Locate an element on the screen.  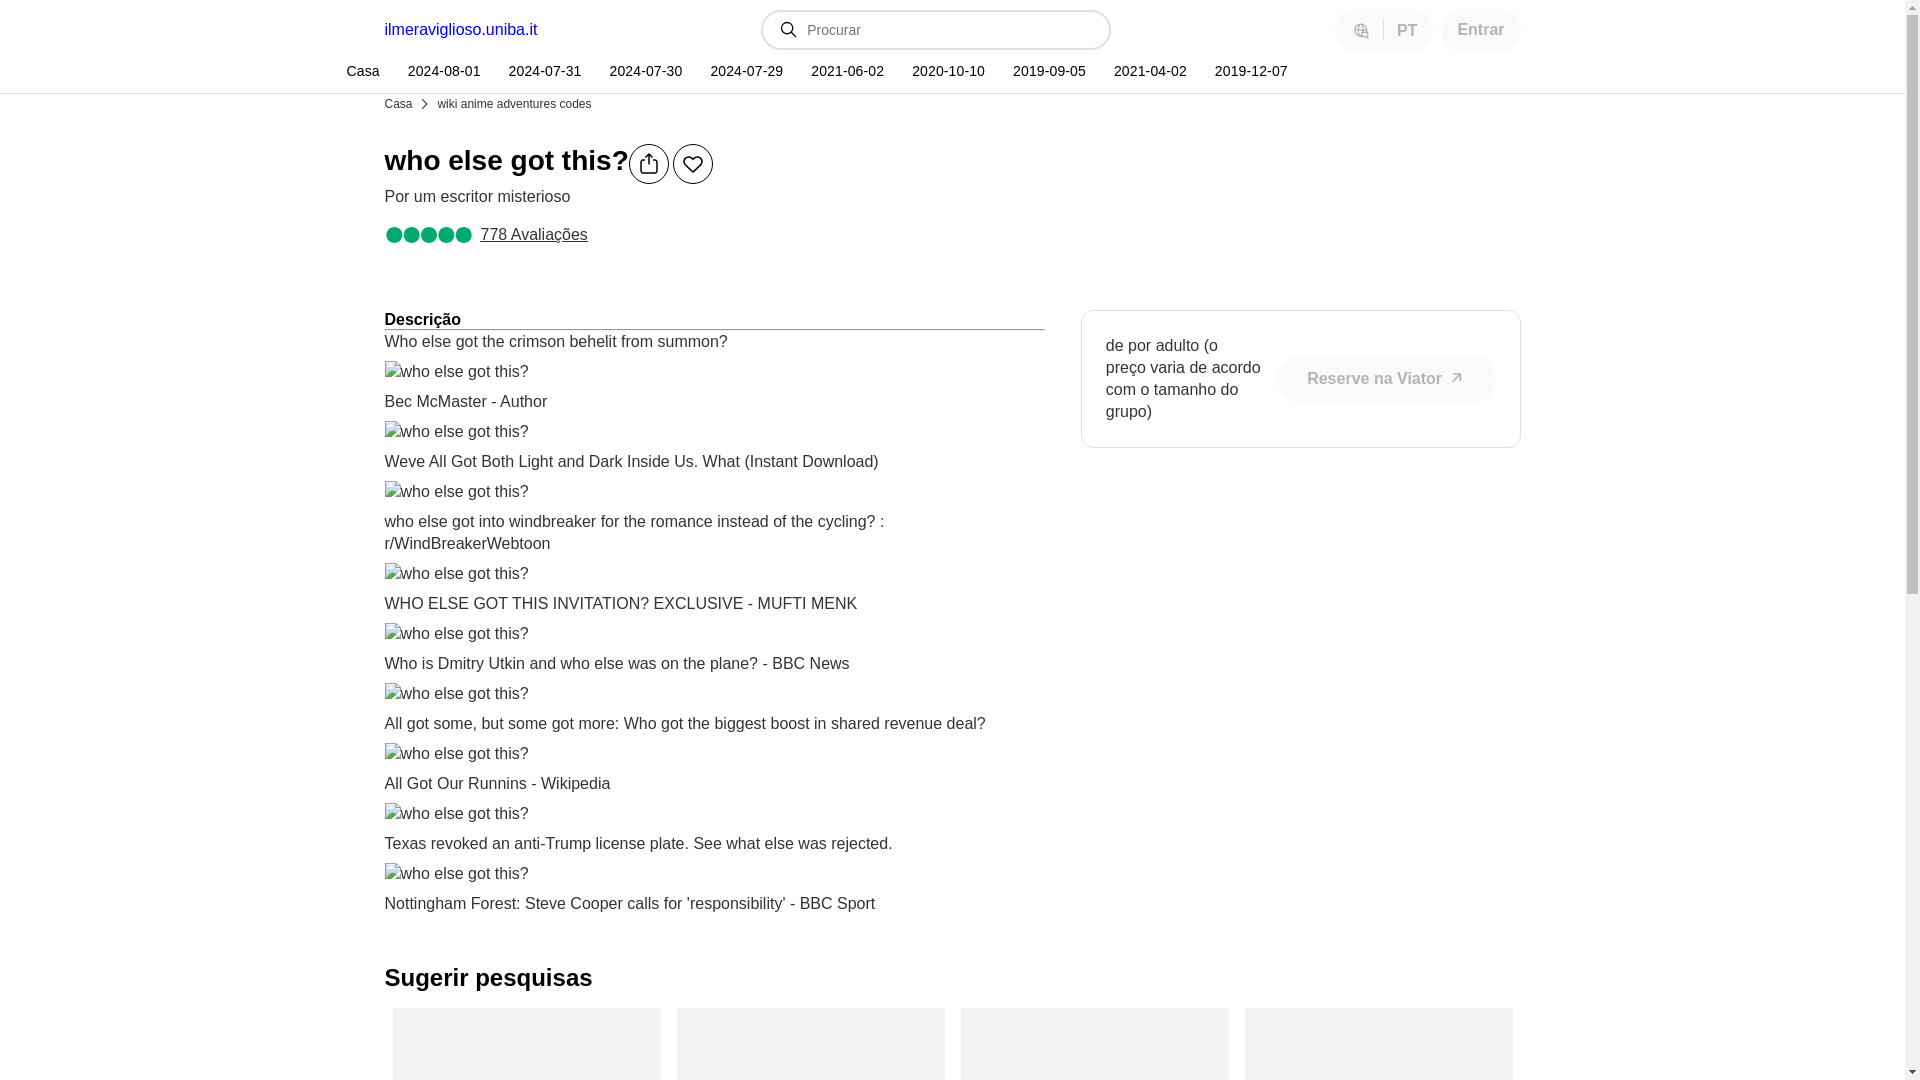
2024-07-29 is located at coordinates (744, 71).